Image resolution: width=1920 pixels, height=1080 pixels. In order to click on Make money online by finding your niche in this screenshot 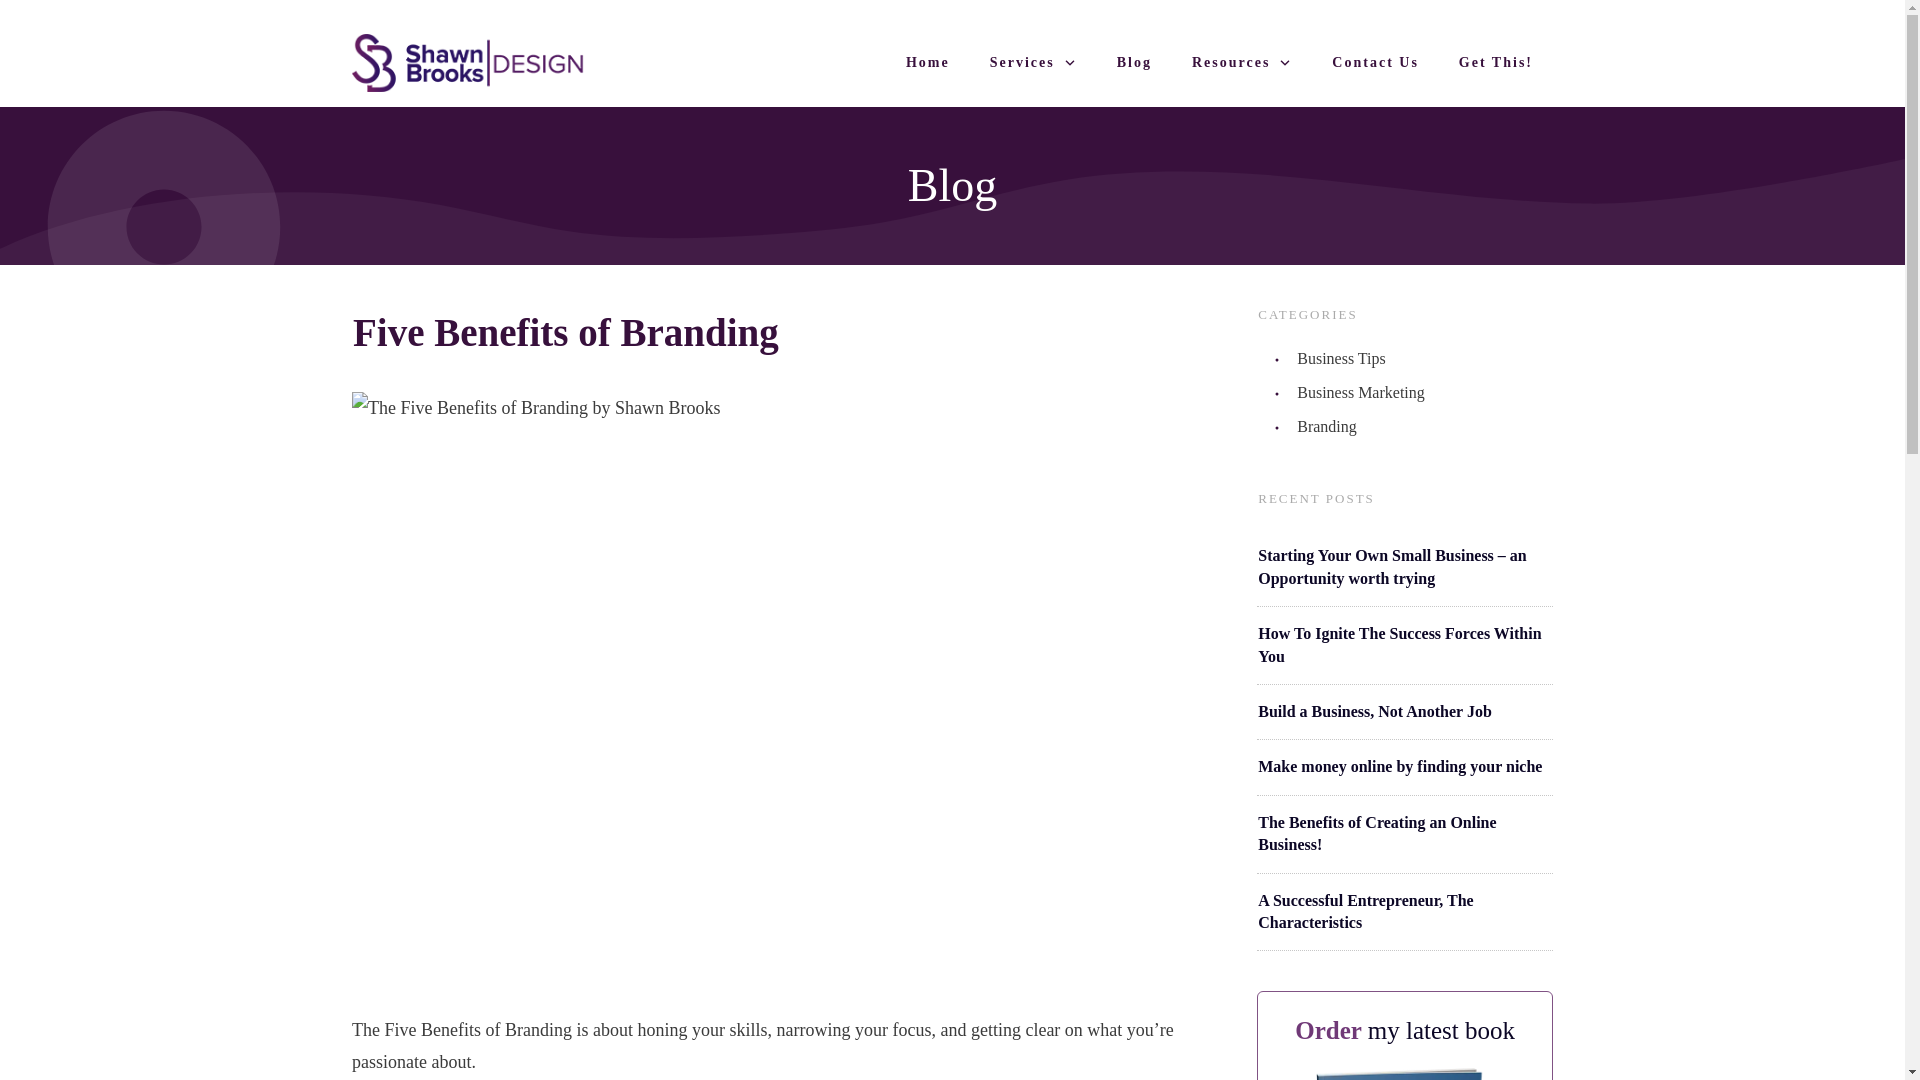, I will do `click(1399, 766)`.